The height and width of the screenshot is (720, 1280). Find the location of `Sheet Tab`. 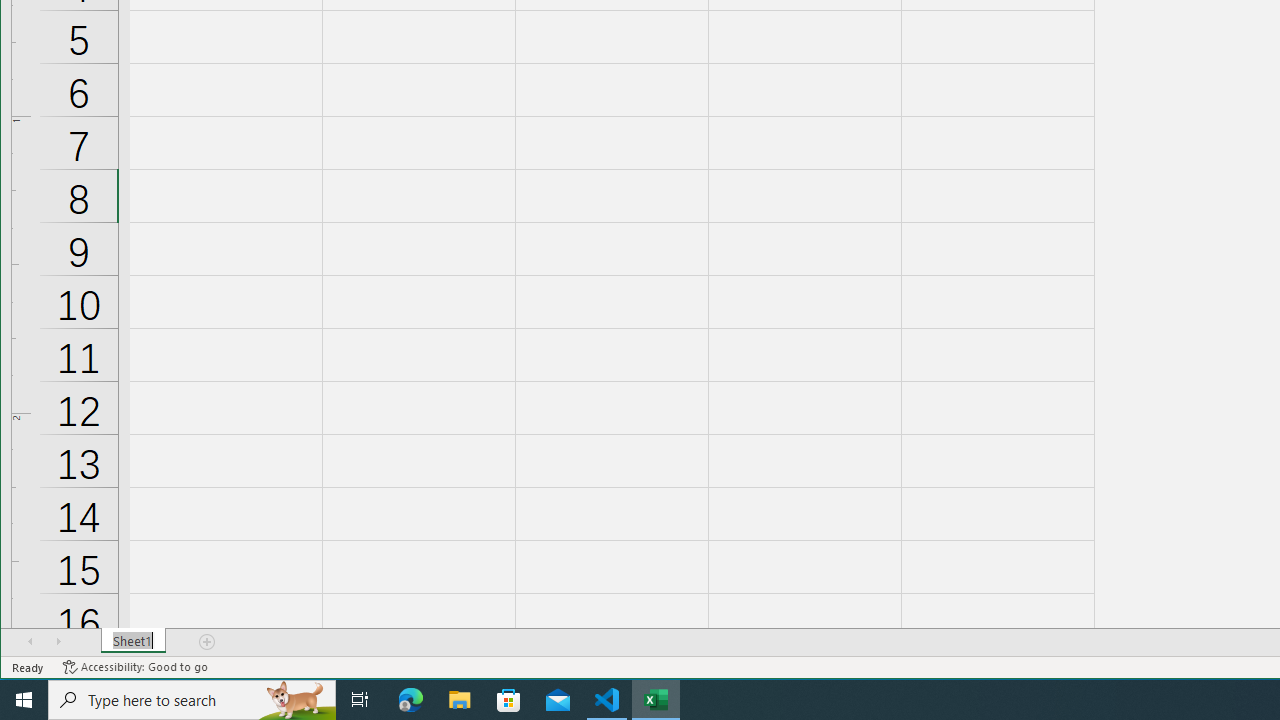

Sheet Tab is located at coordinates (134, 641).